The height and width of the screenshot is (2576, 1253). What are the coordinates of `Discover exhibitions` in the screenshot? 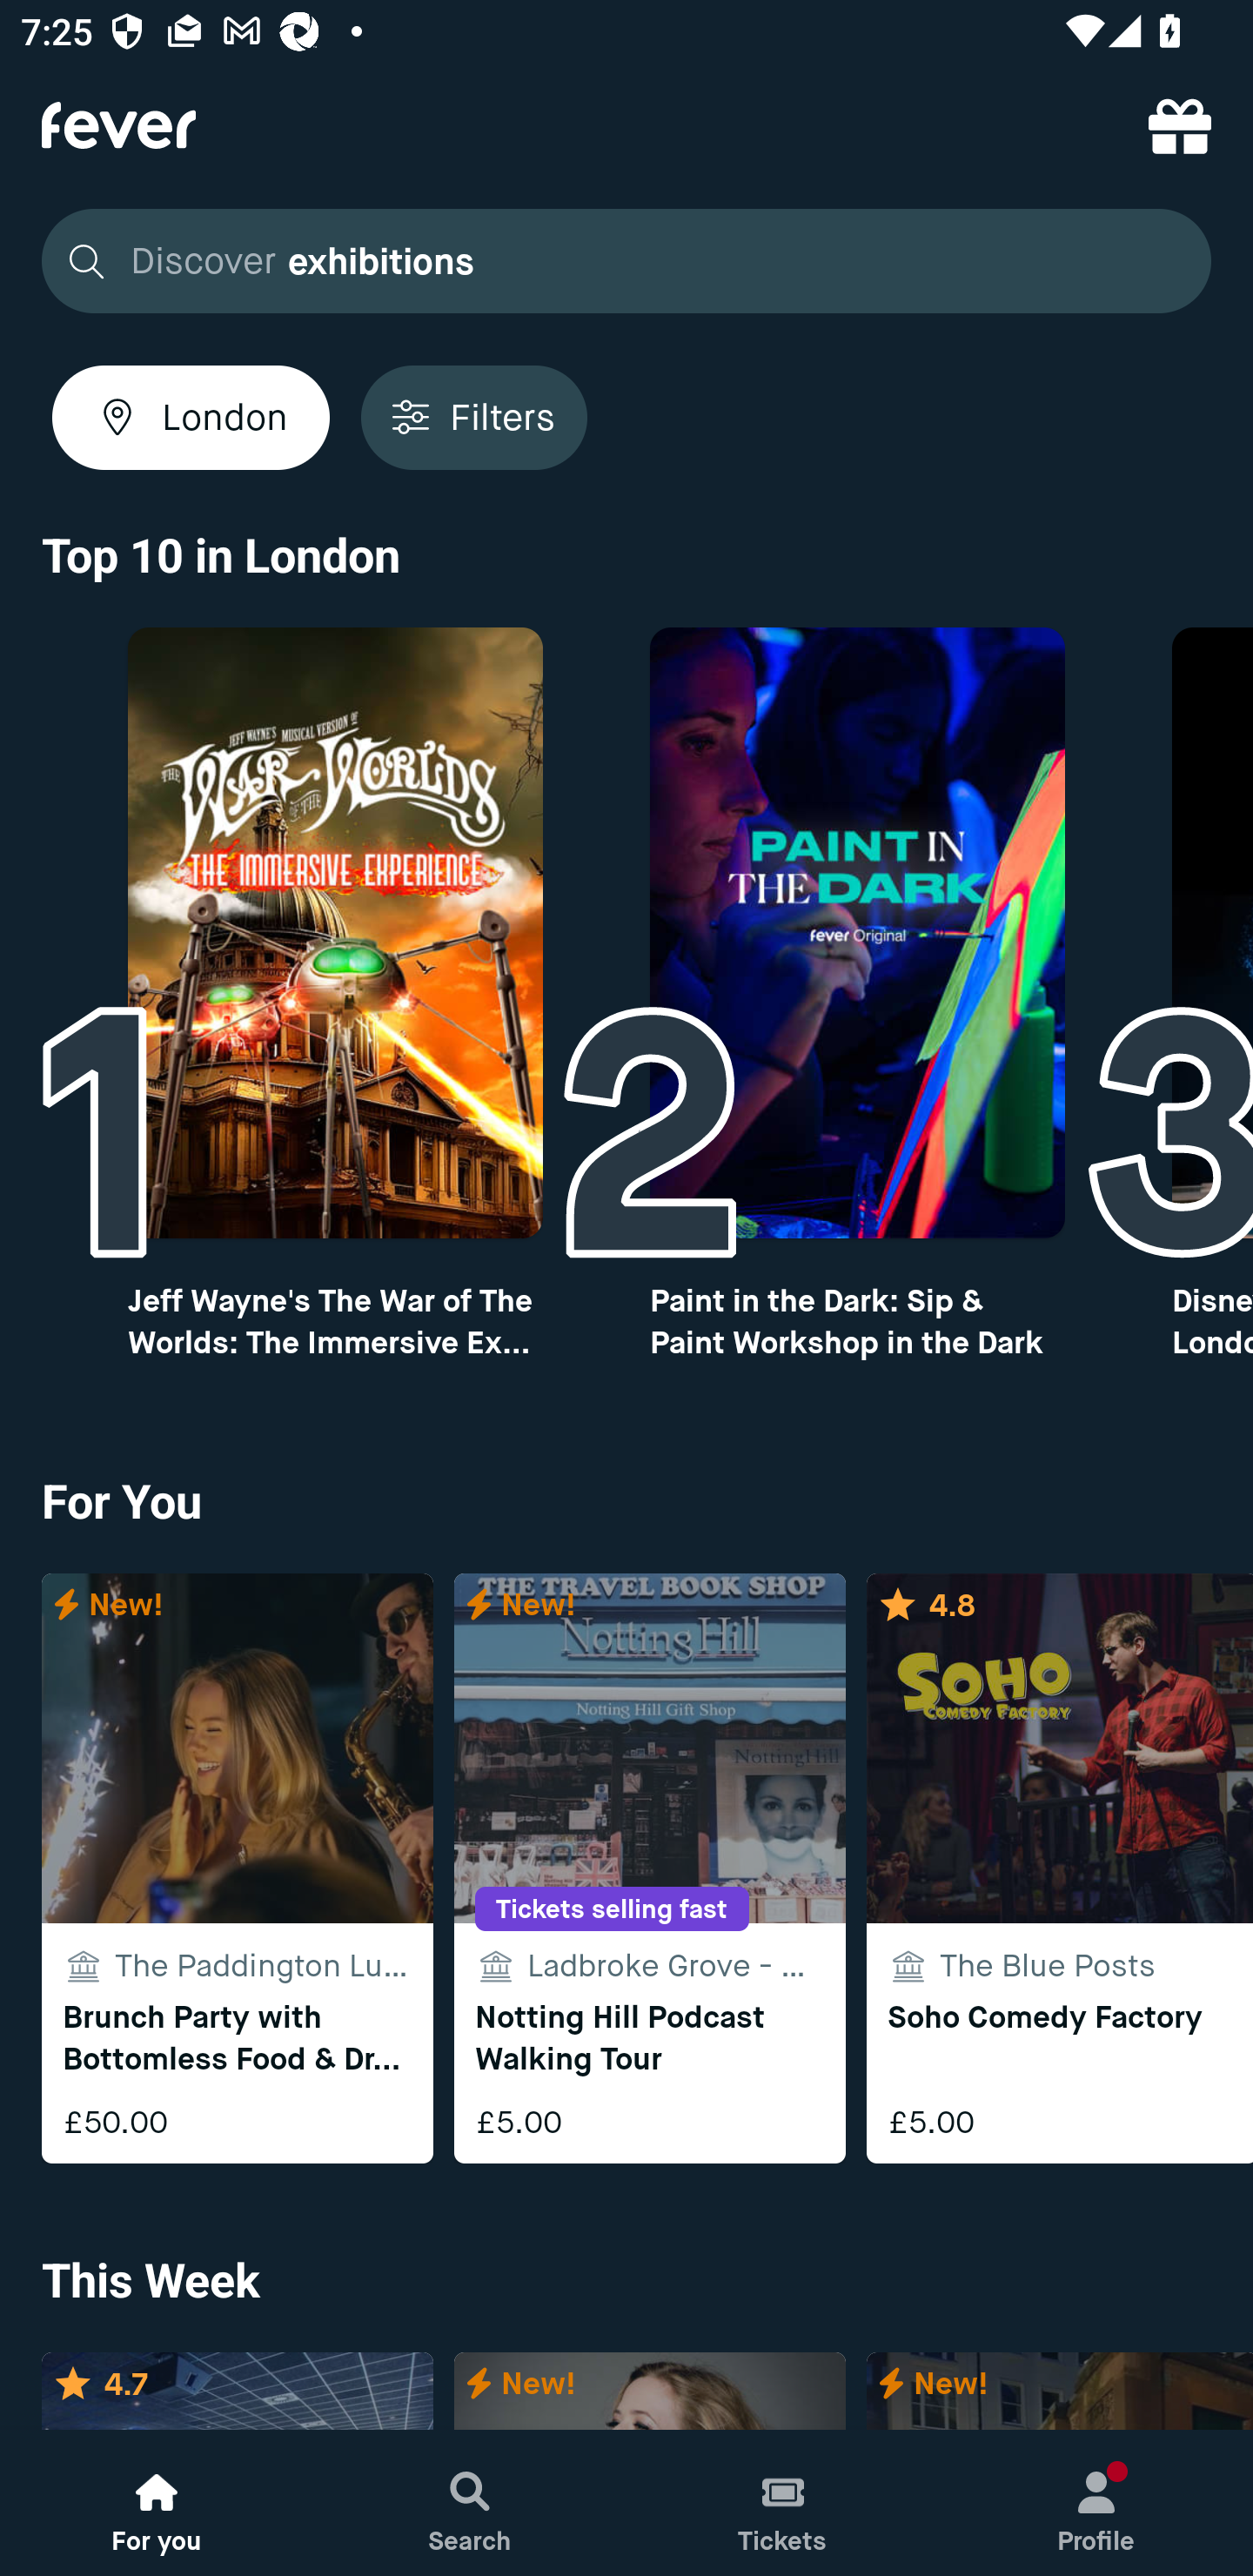 It's located at (618, 261).